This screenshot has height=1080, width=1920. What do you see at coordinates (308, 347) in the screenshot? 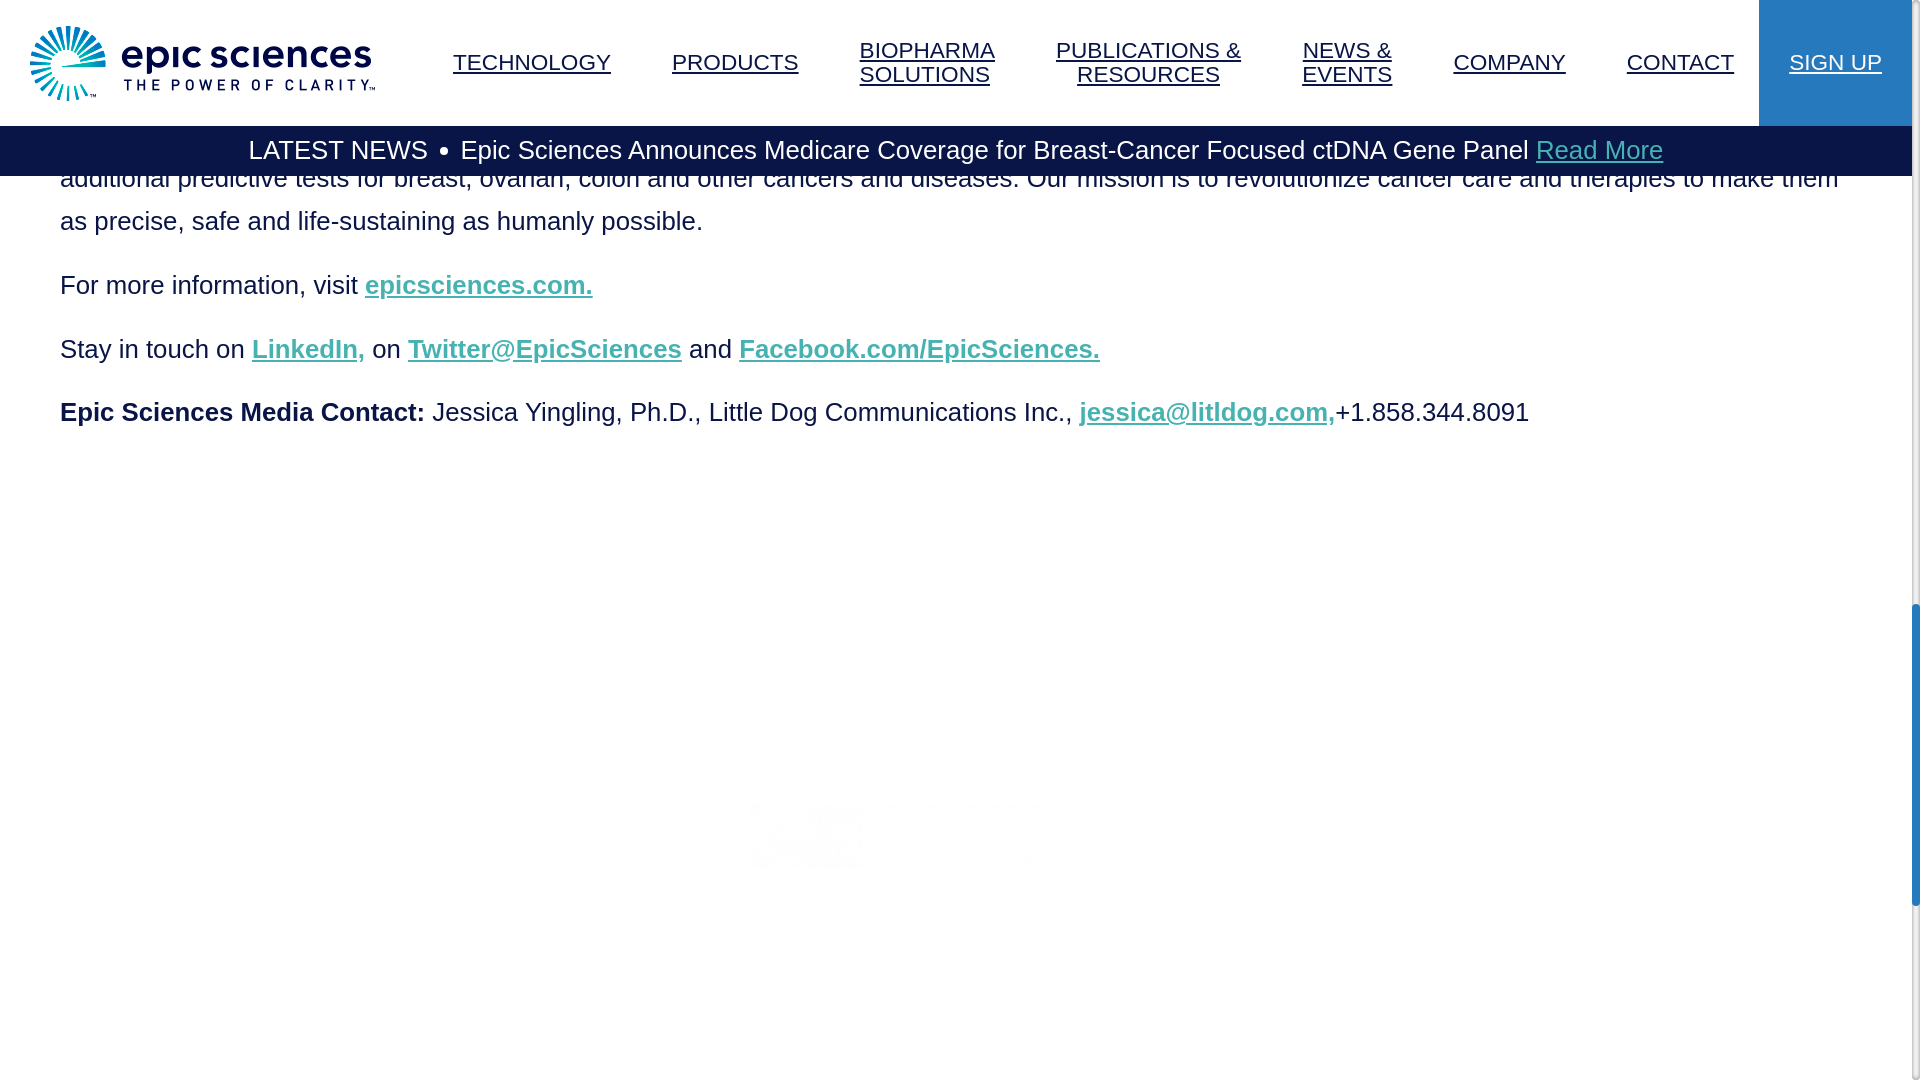
I see `LinkedIn,` at bounding box center [308, 347].